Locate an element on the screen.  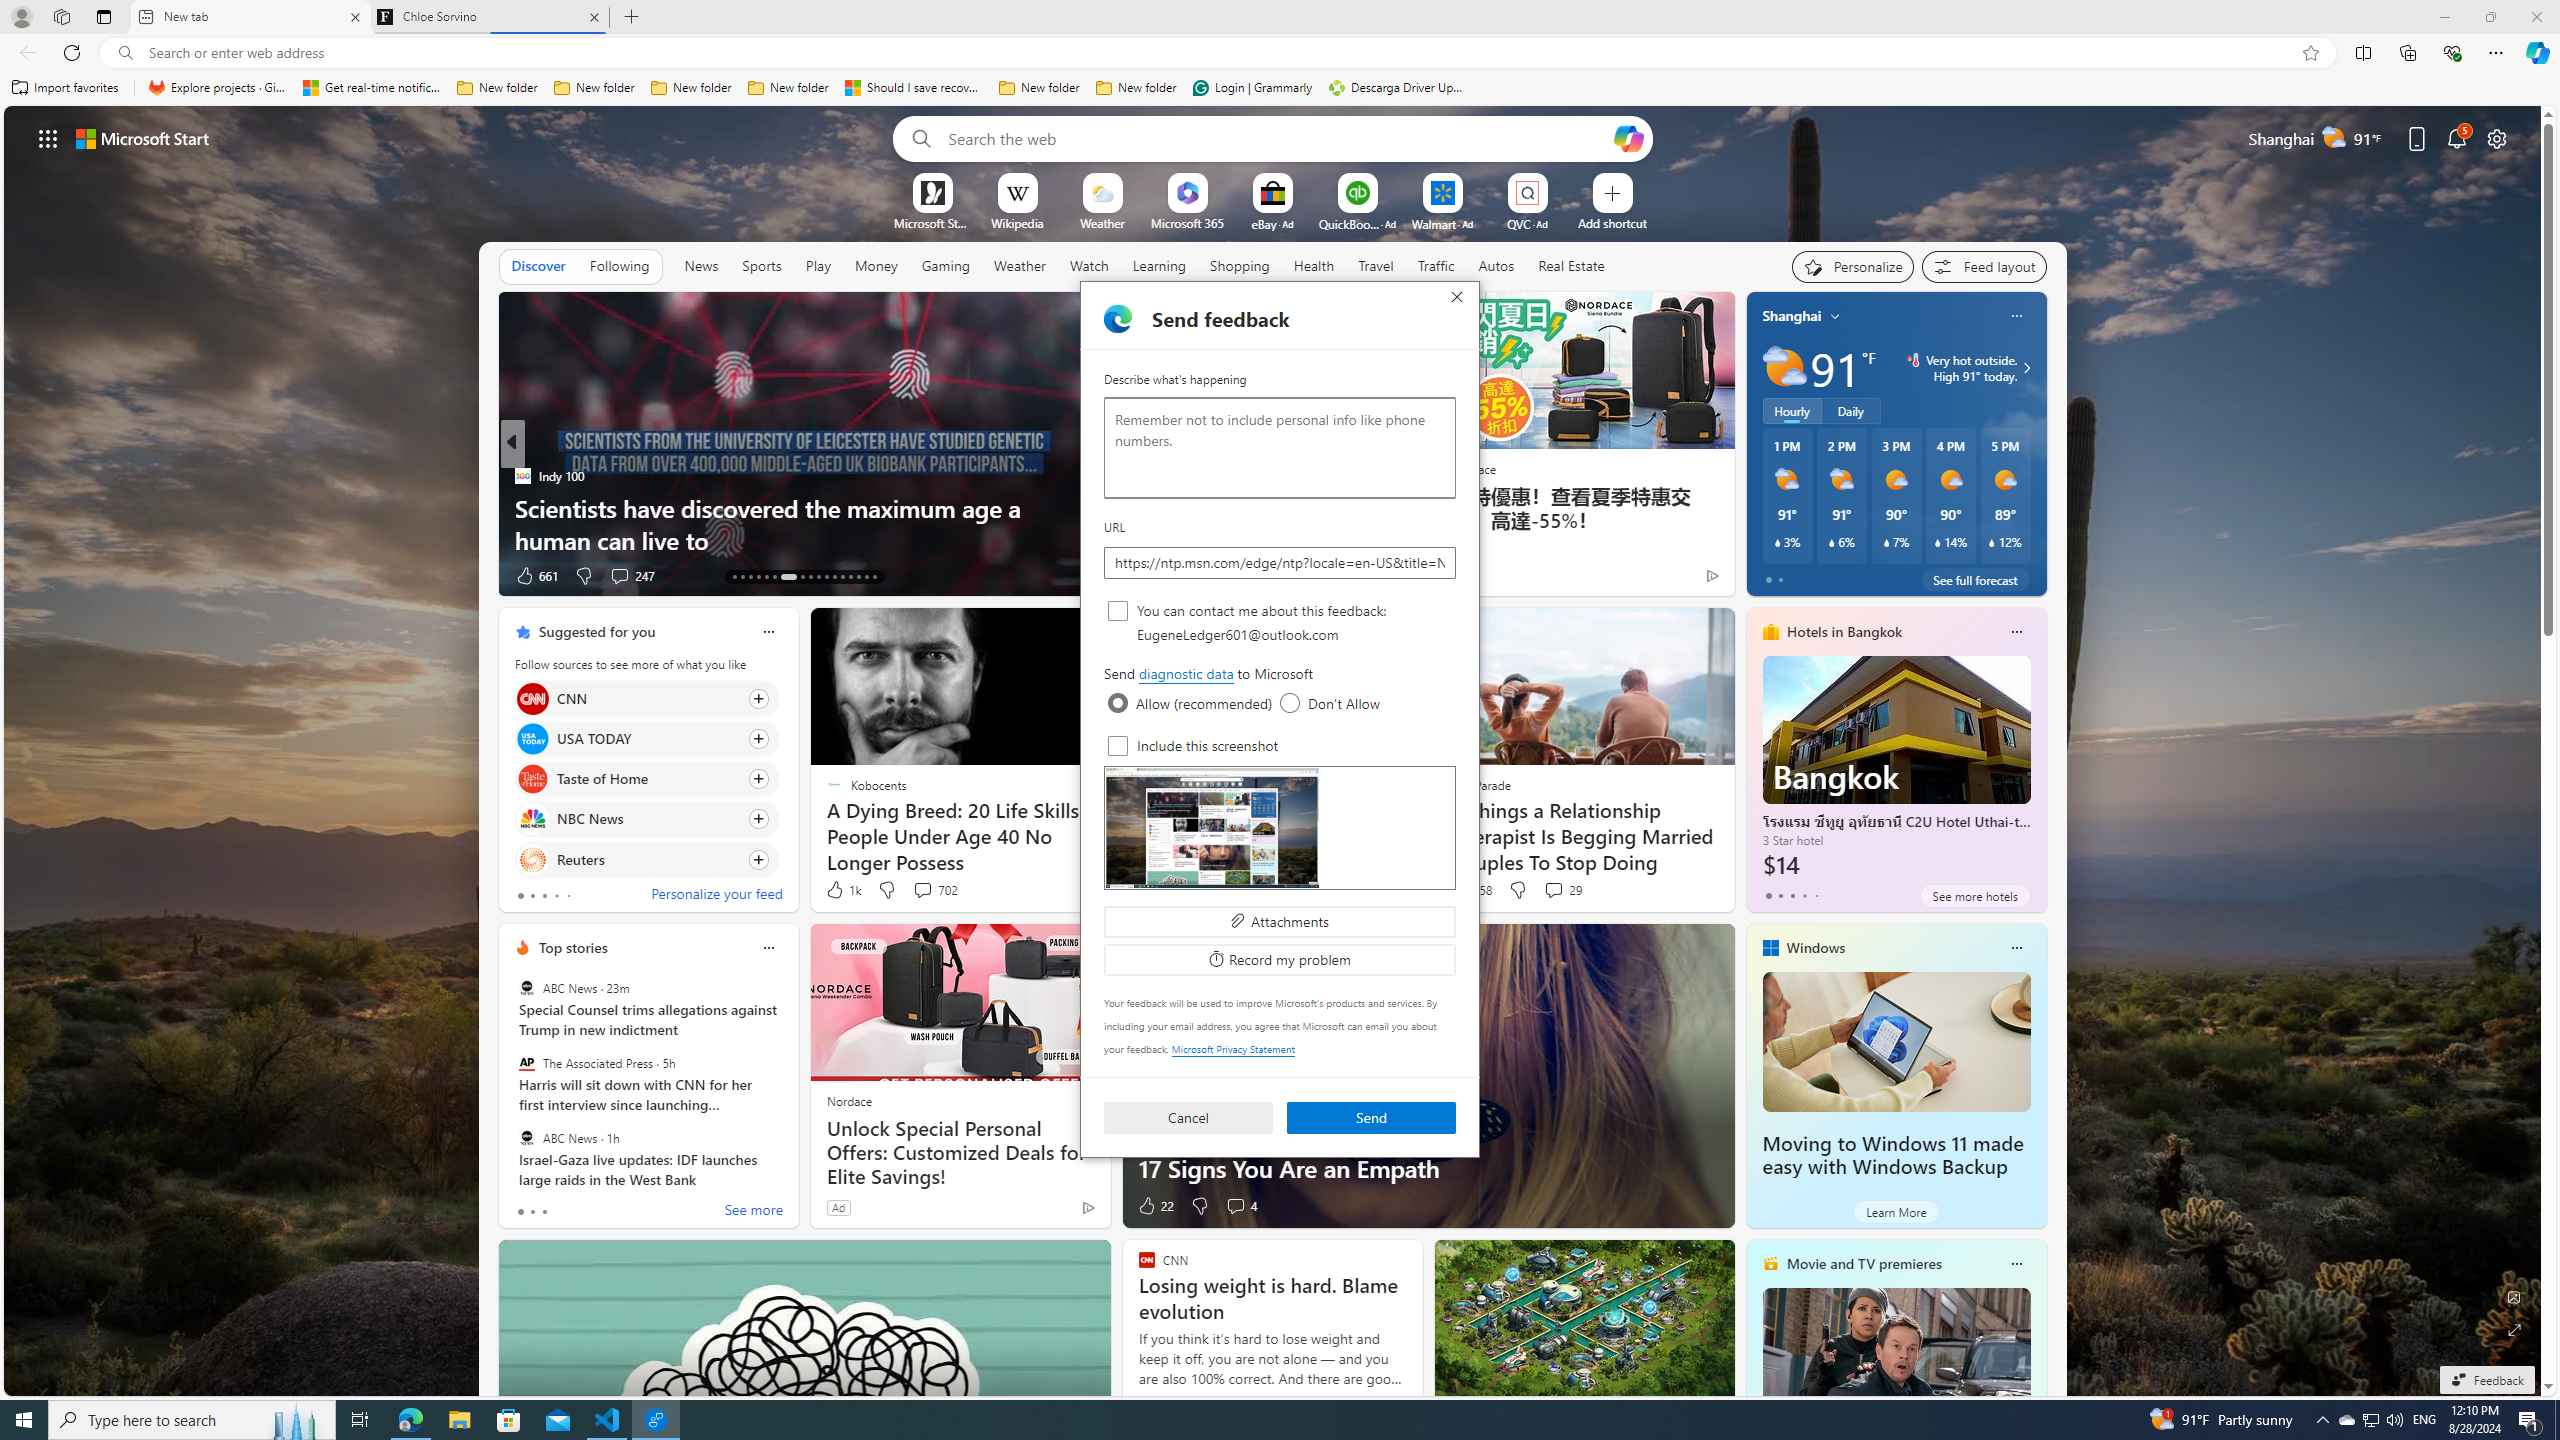
Expand background is located at coordinates (2515, 1330).